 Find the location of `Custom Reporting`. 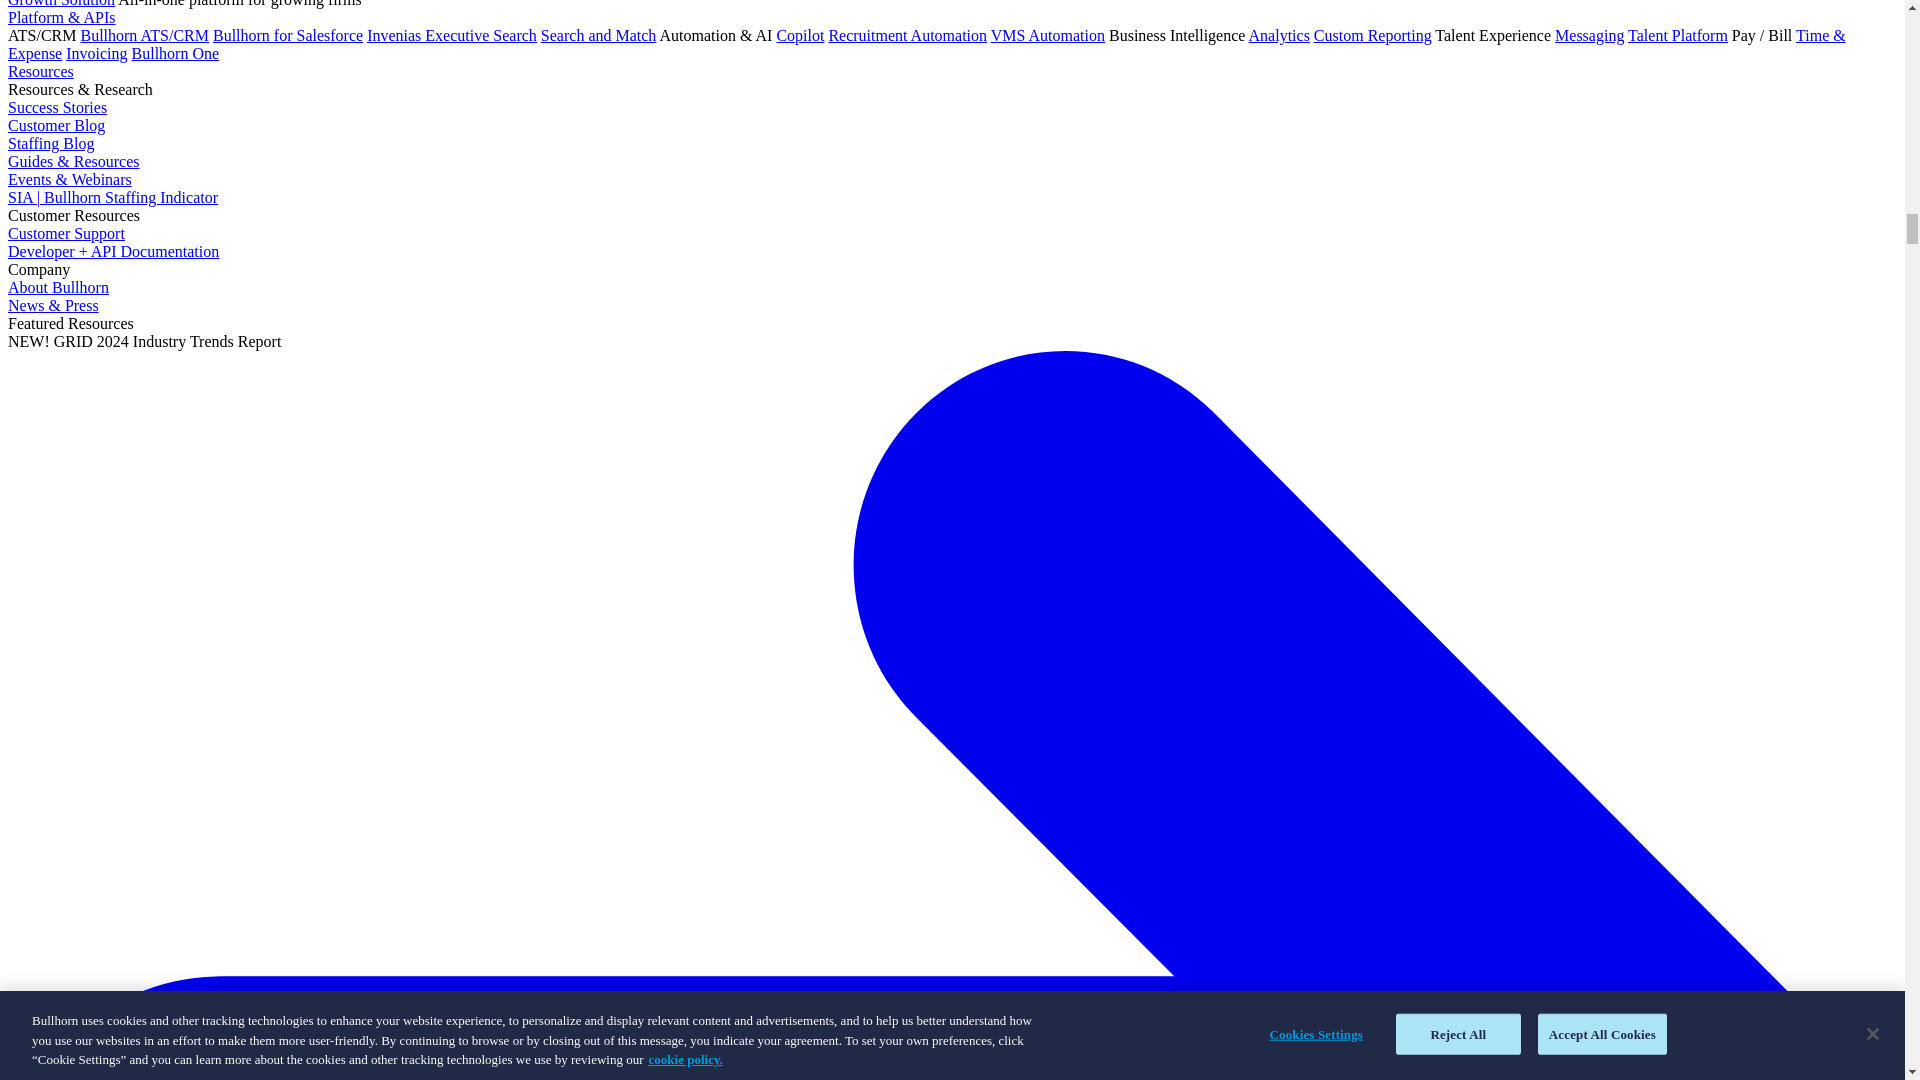

Custom Reporting is located at coordinates (1372, 36).